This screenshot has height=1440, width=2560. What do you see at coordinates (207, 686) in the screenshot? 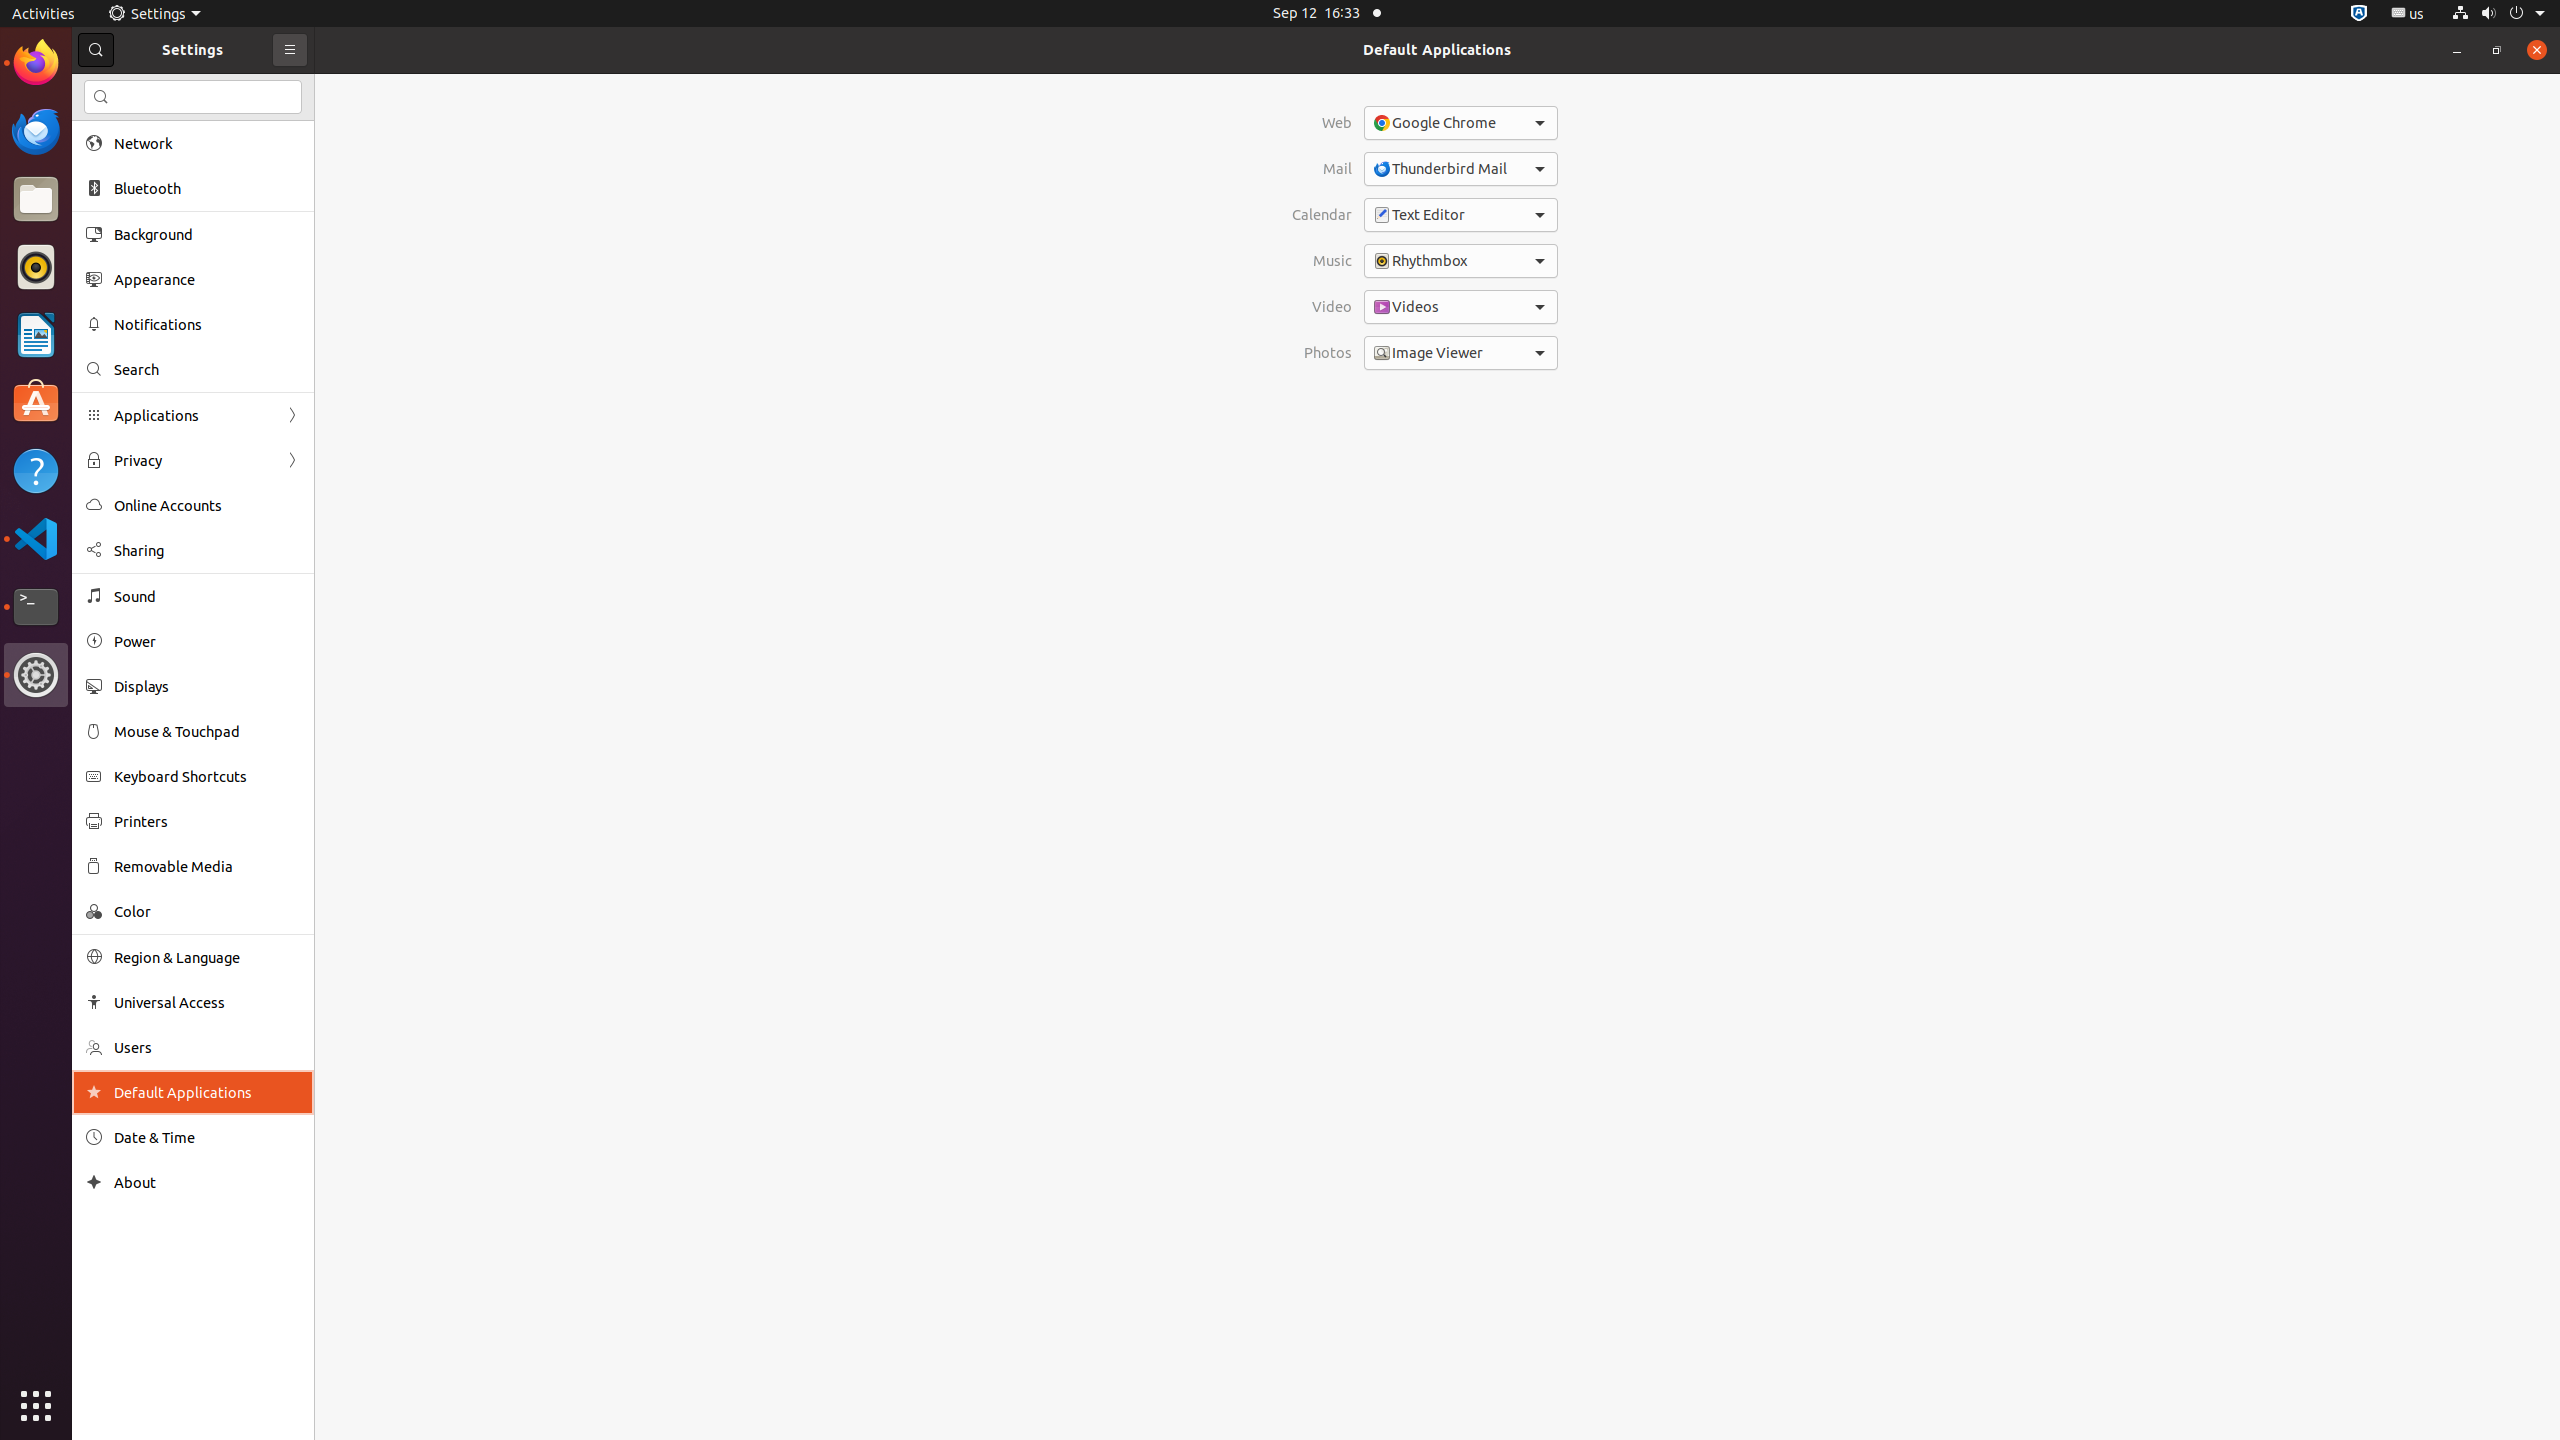
I see `Displays` at bounding box center [207, 686].